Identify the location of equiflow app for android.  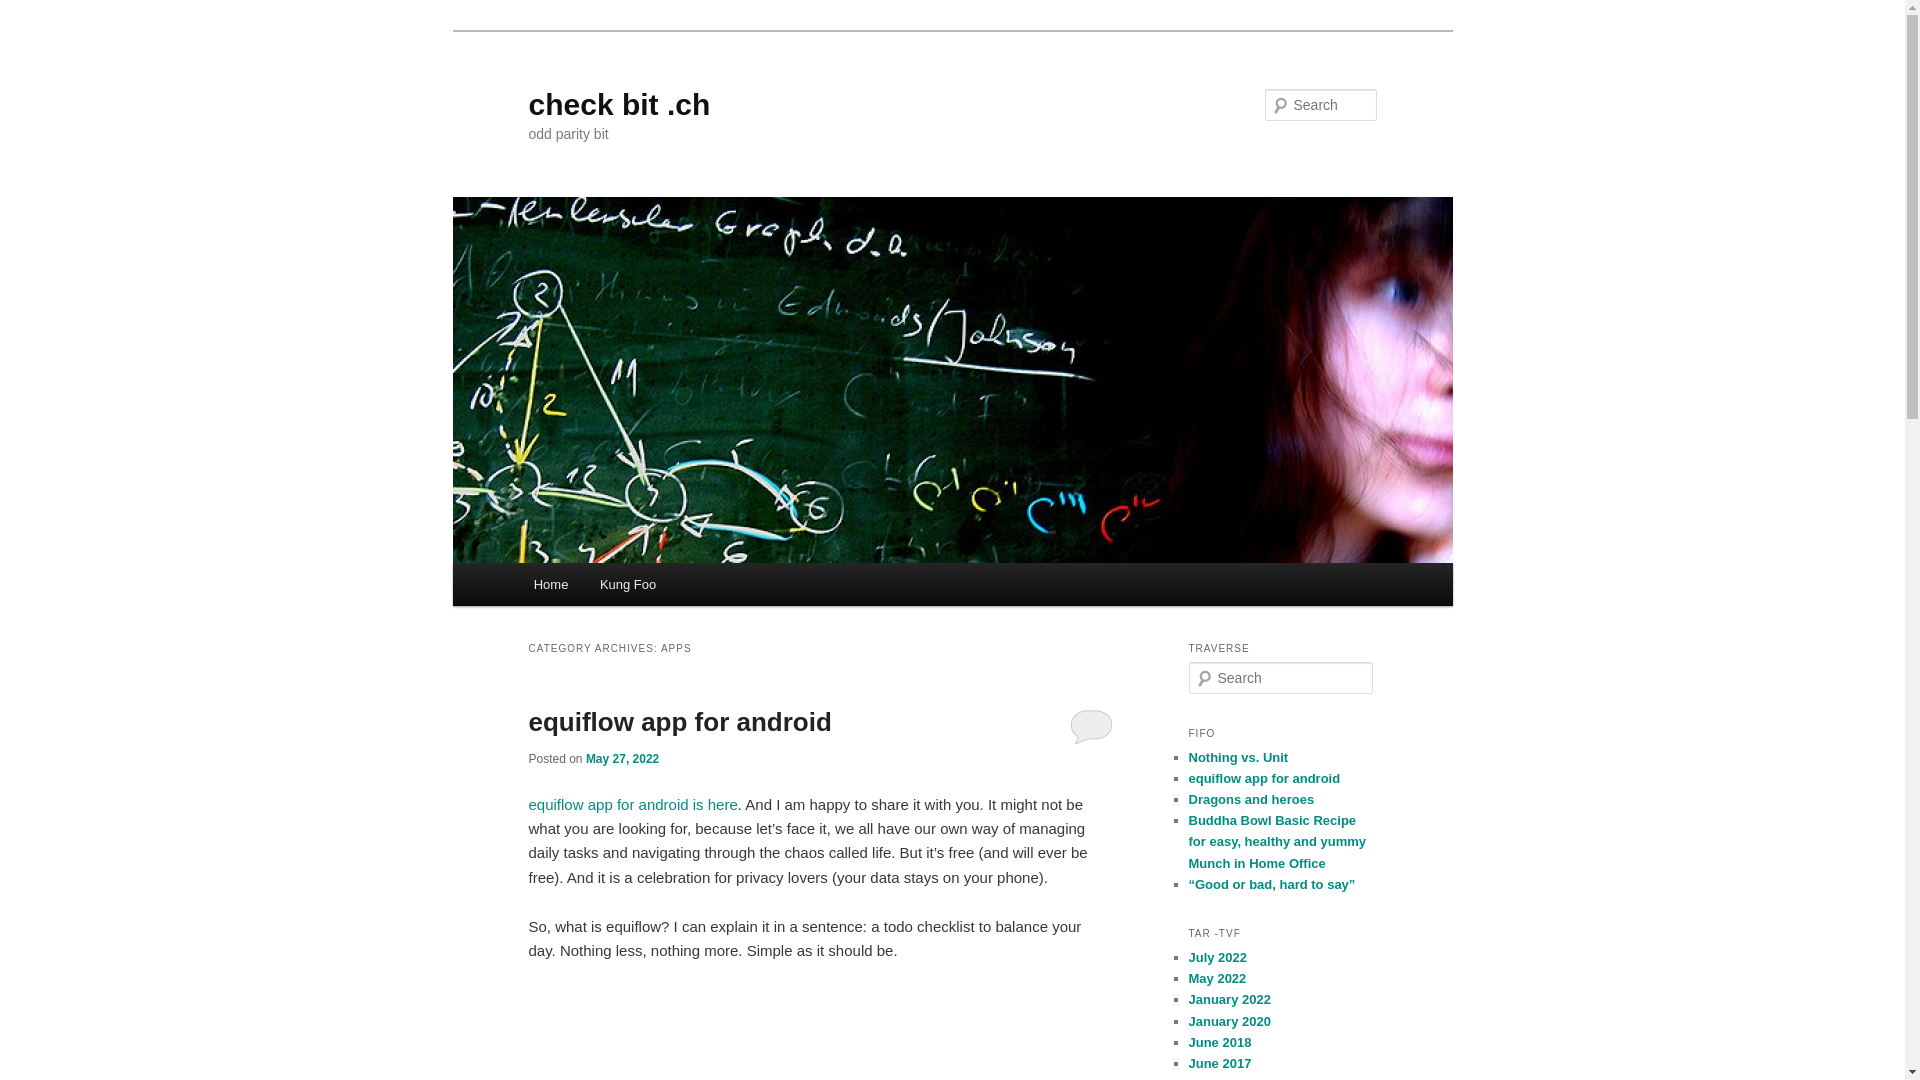
(1264, 778).